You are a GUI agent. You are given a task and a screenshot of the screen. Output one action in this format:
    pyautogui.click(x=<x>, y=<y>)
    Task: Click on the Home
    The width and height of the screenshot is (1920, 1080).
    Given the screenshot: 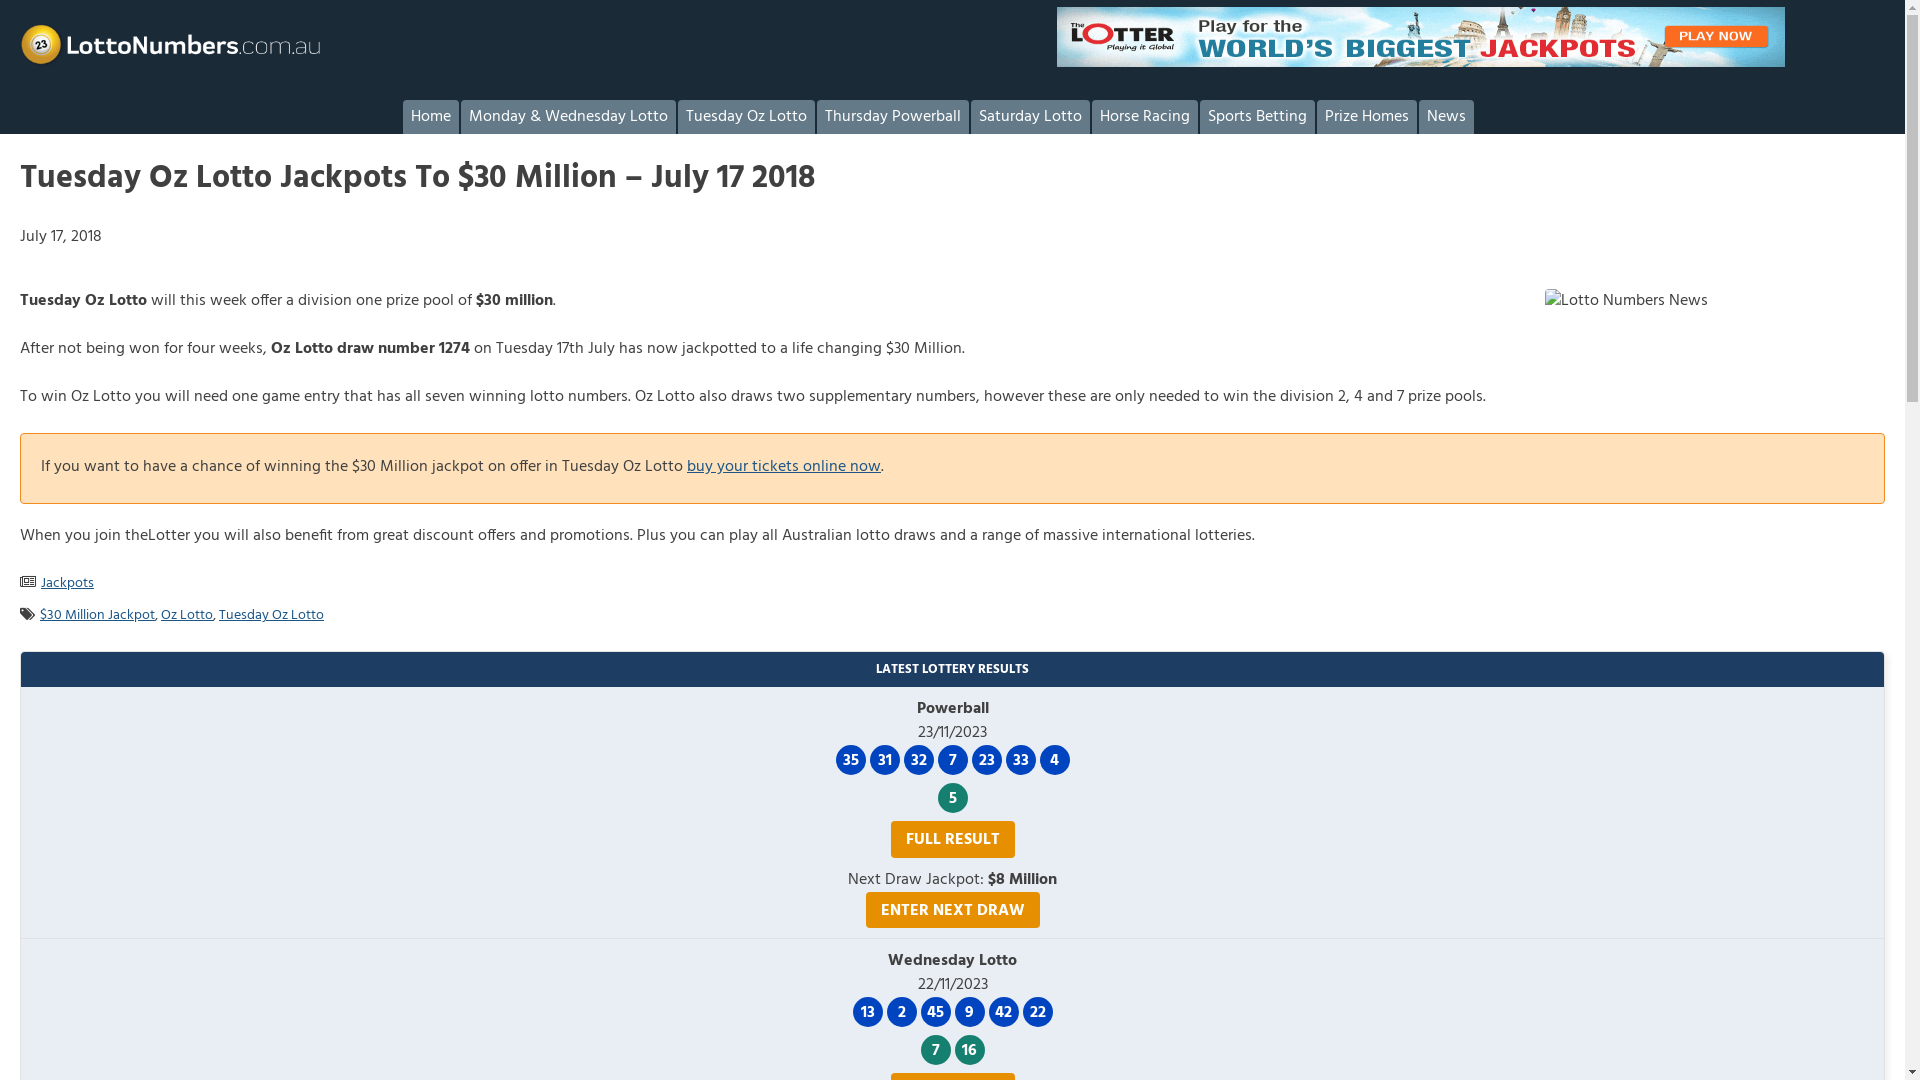 What is the action you would take?
    pyautogui.click(x=430, y=117)
    